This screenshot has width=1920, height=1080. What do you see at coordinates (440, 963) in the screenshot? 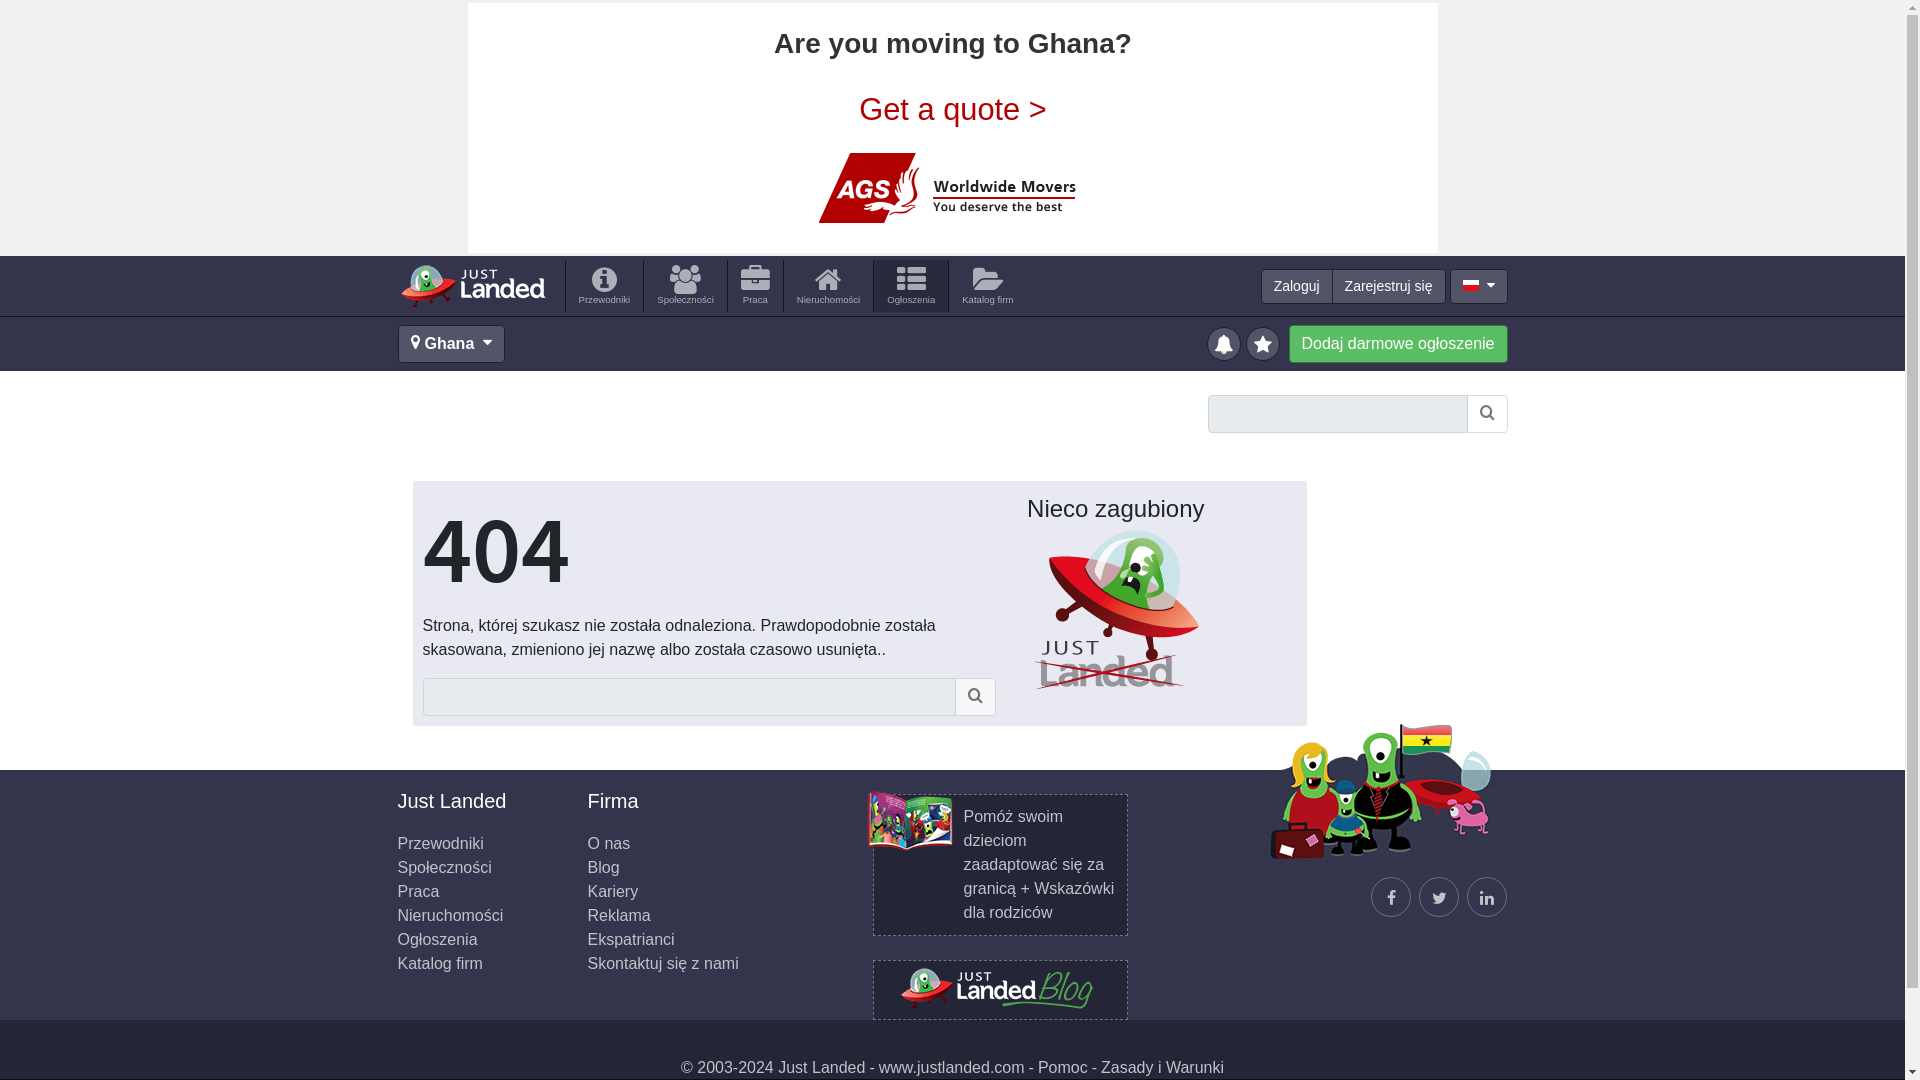
I see `Katalog firm` at bounding box center [440, 963].